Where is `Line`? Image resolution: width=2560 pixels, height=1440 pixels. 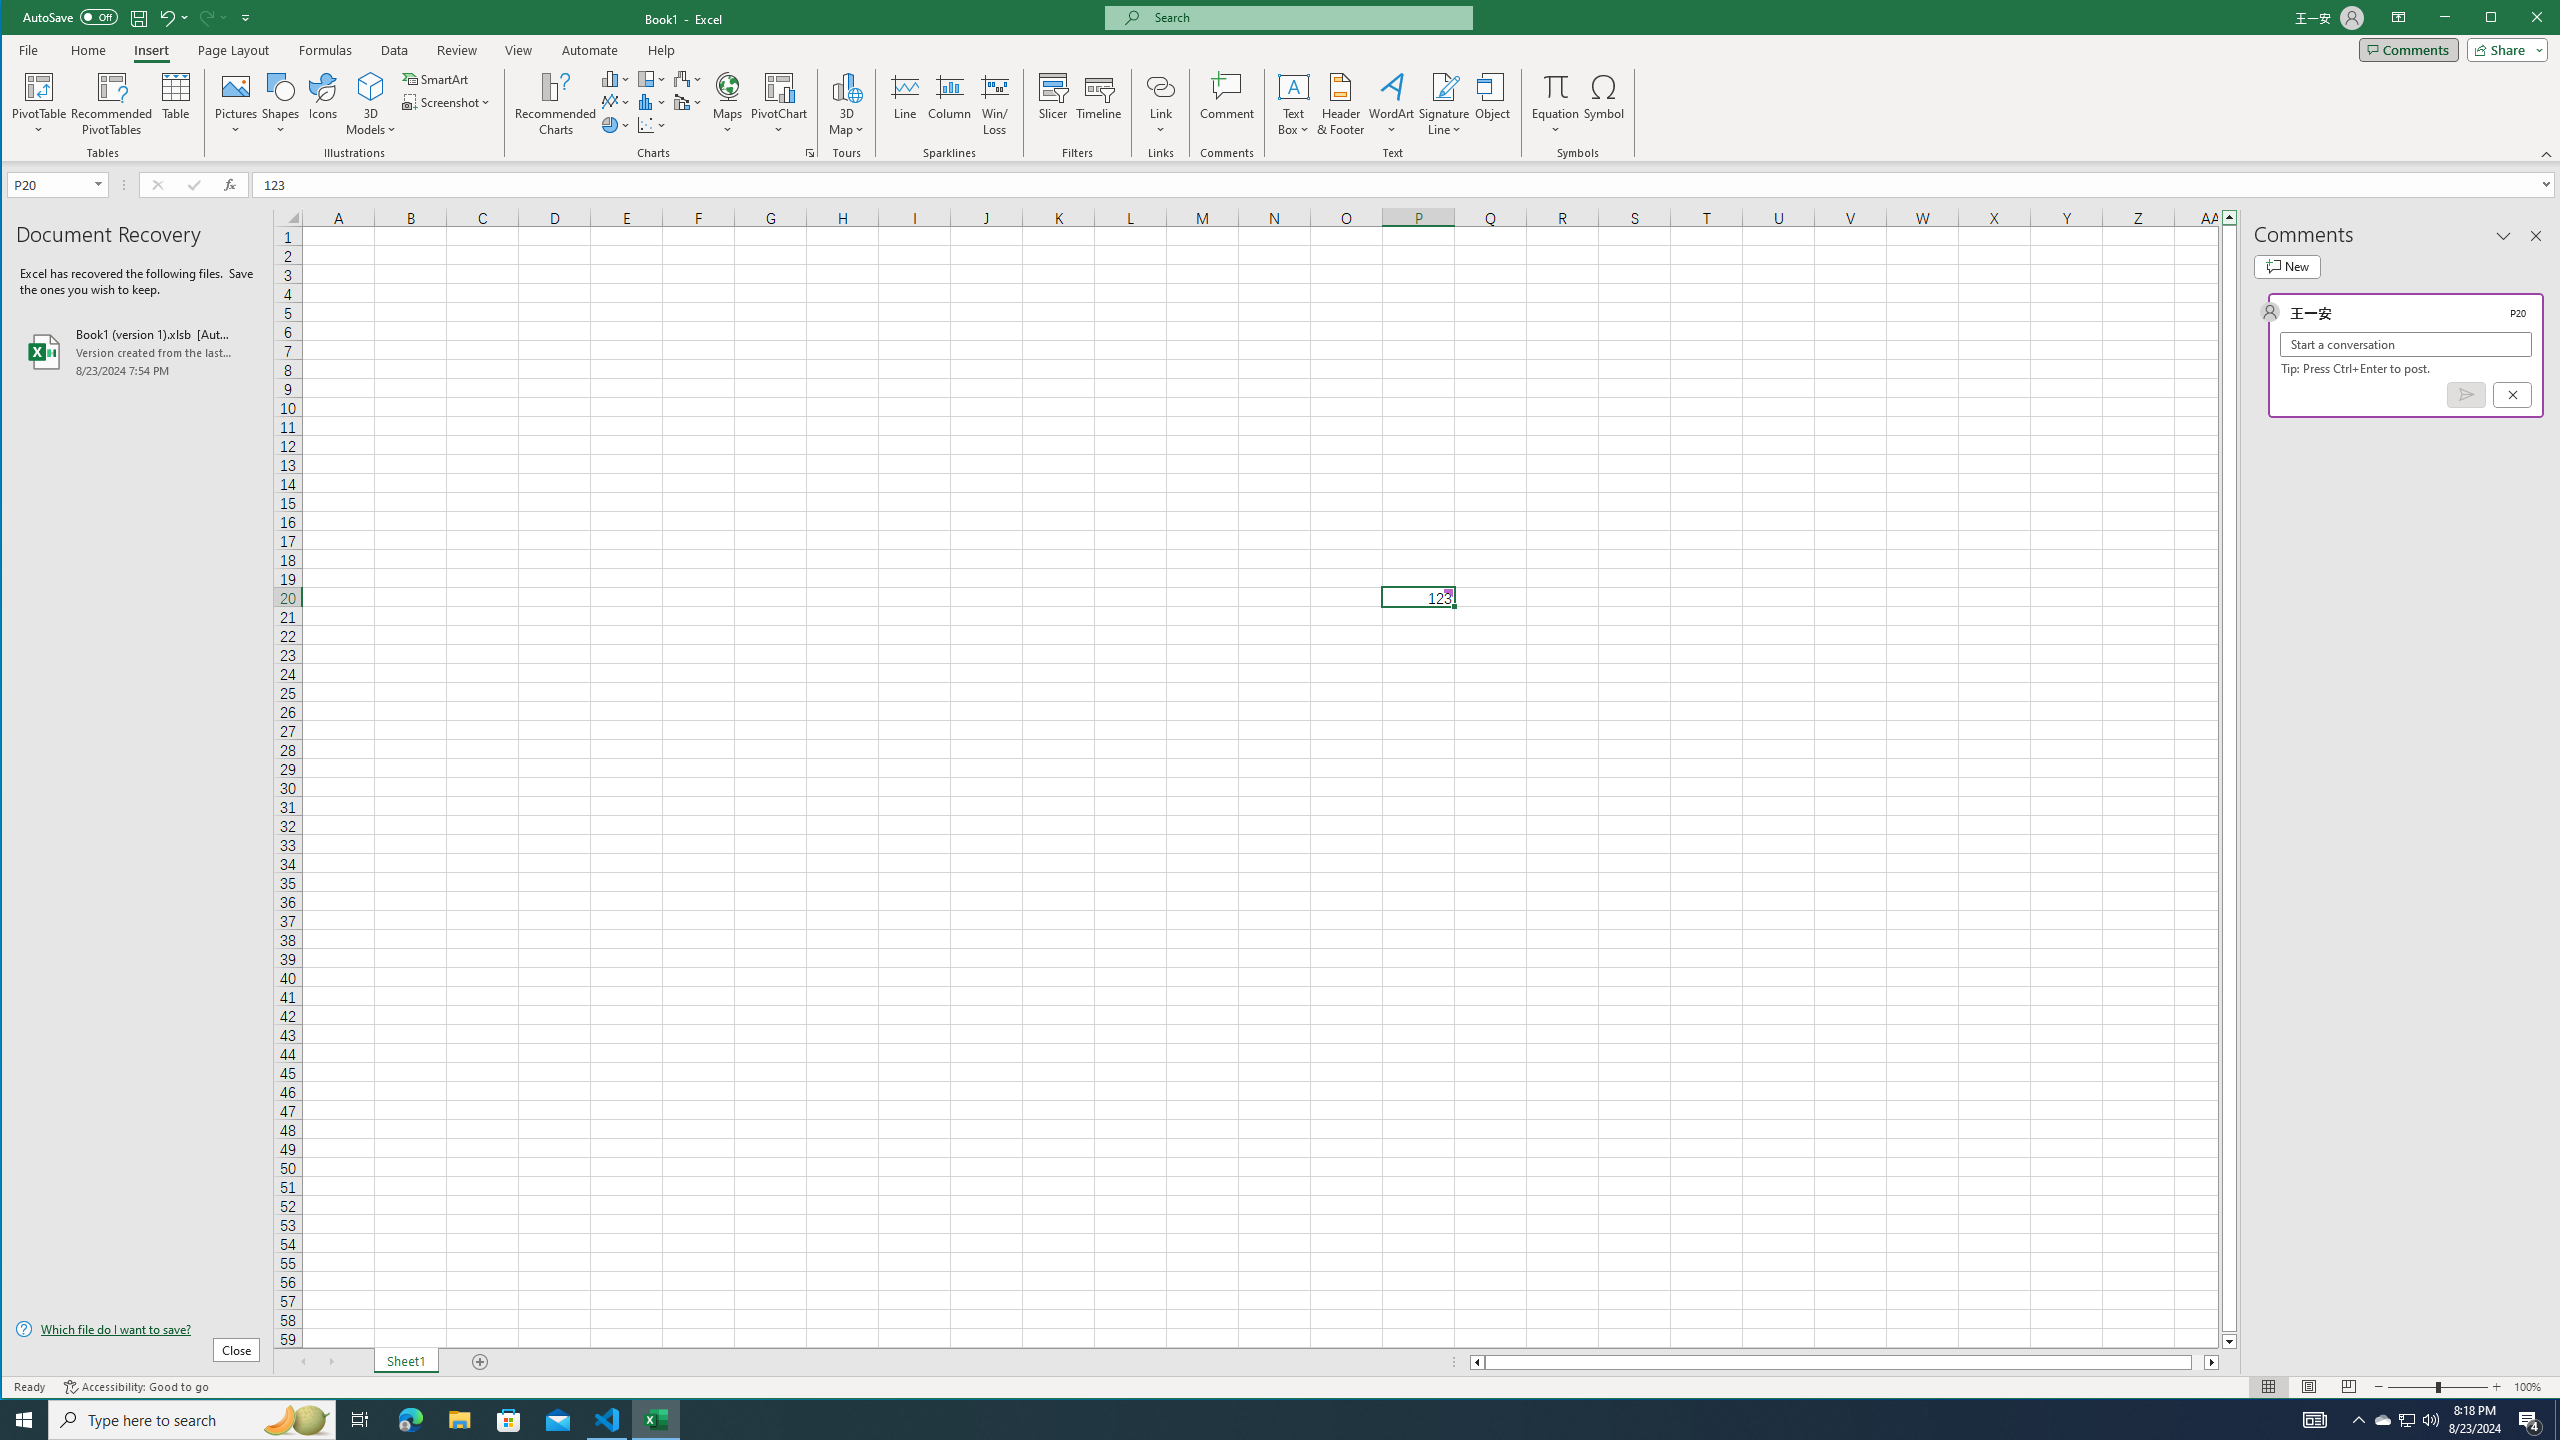
Line is located at coordinates (904, 104).